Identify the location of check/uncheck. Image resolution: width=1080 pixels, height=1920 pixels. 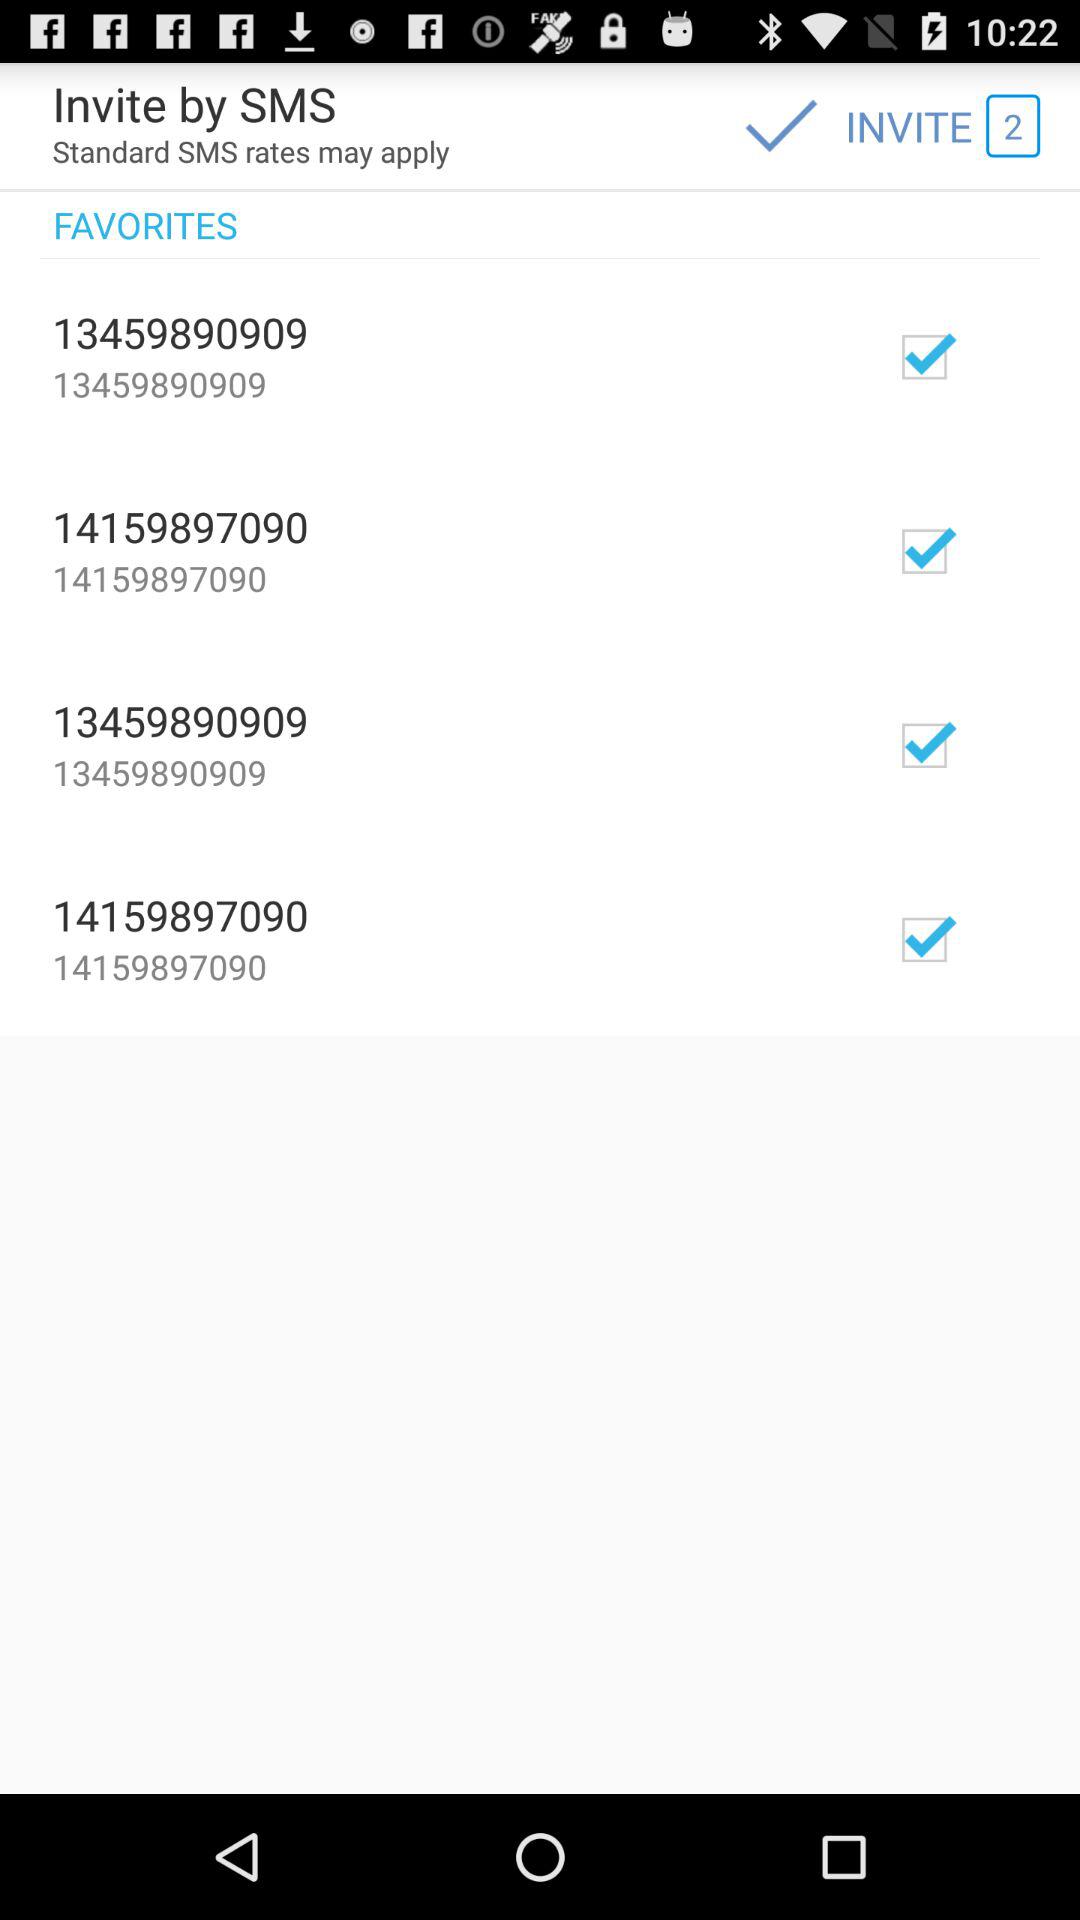
(983, 938).